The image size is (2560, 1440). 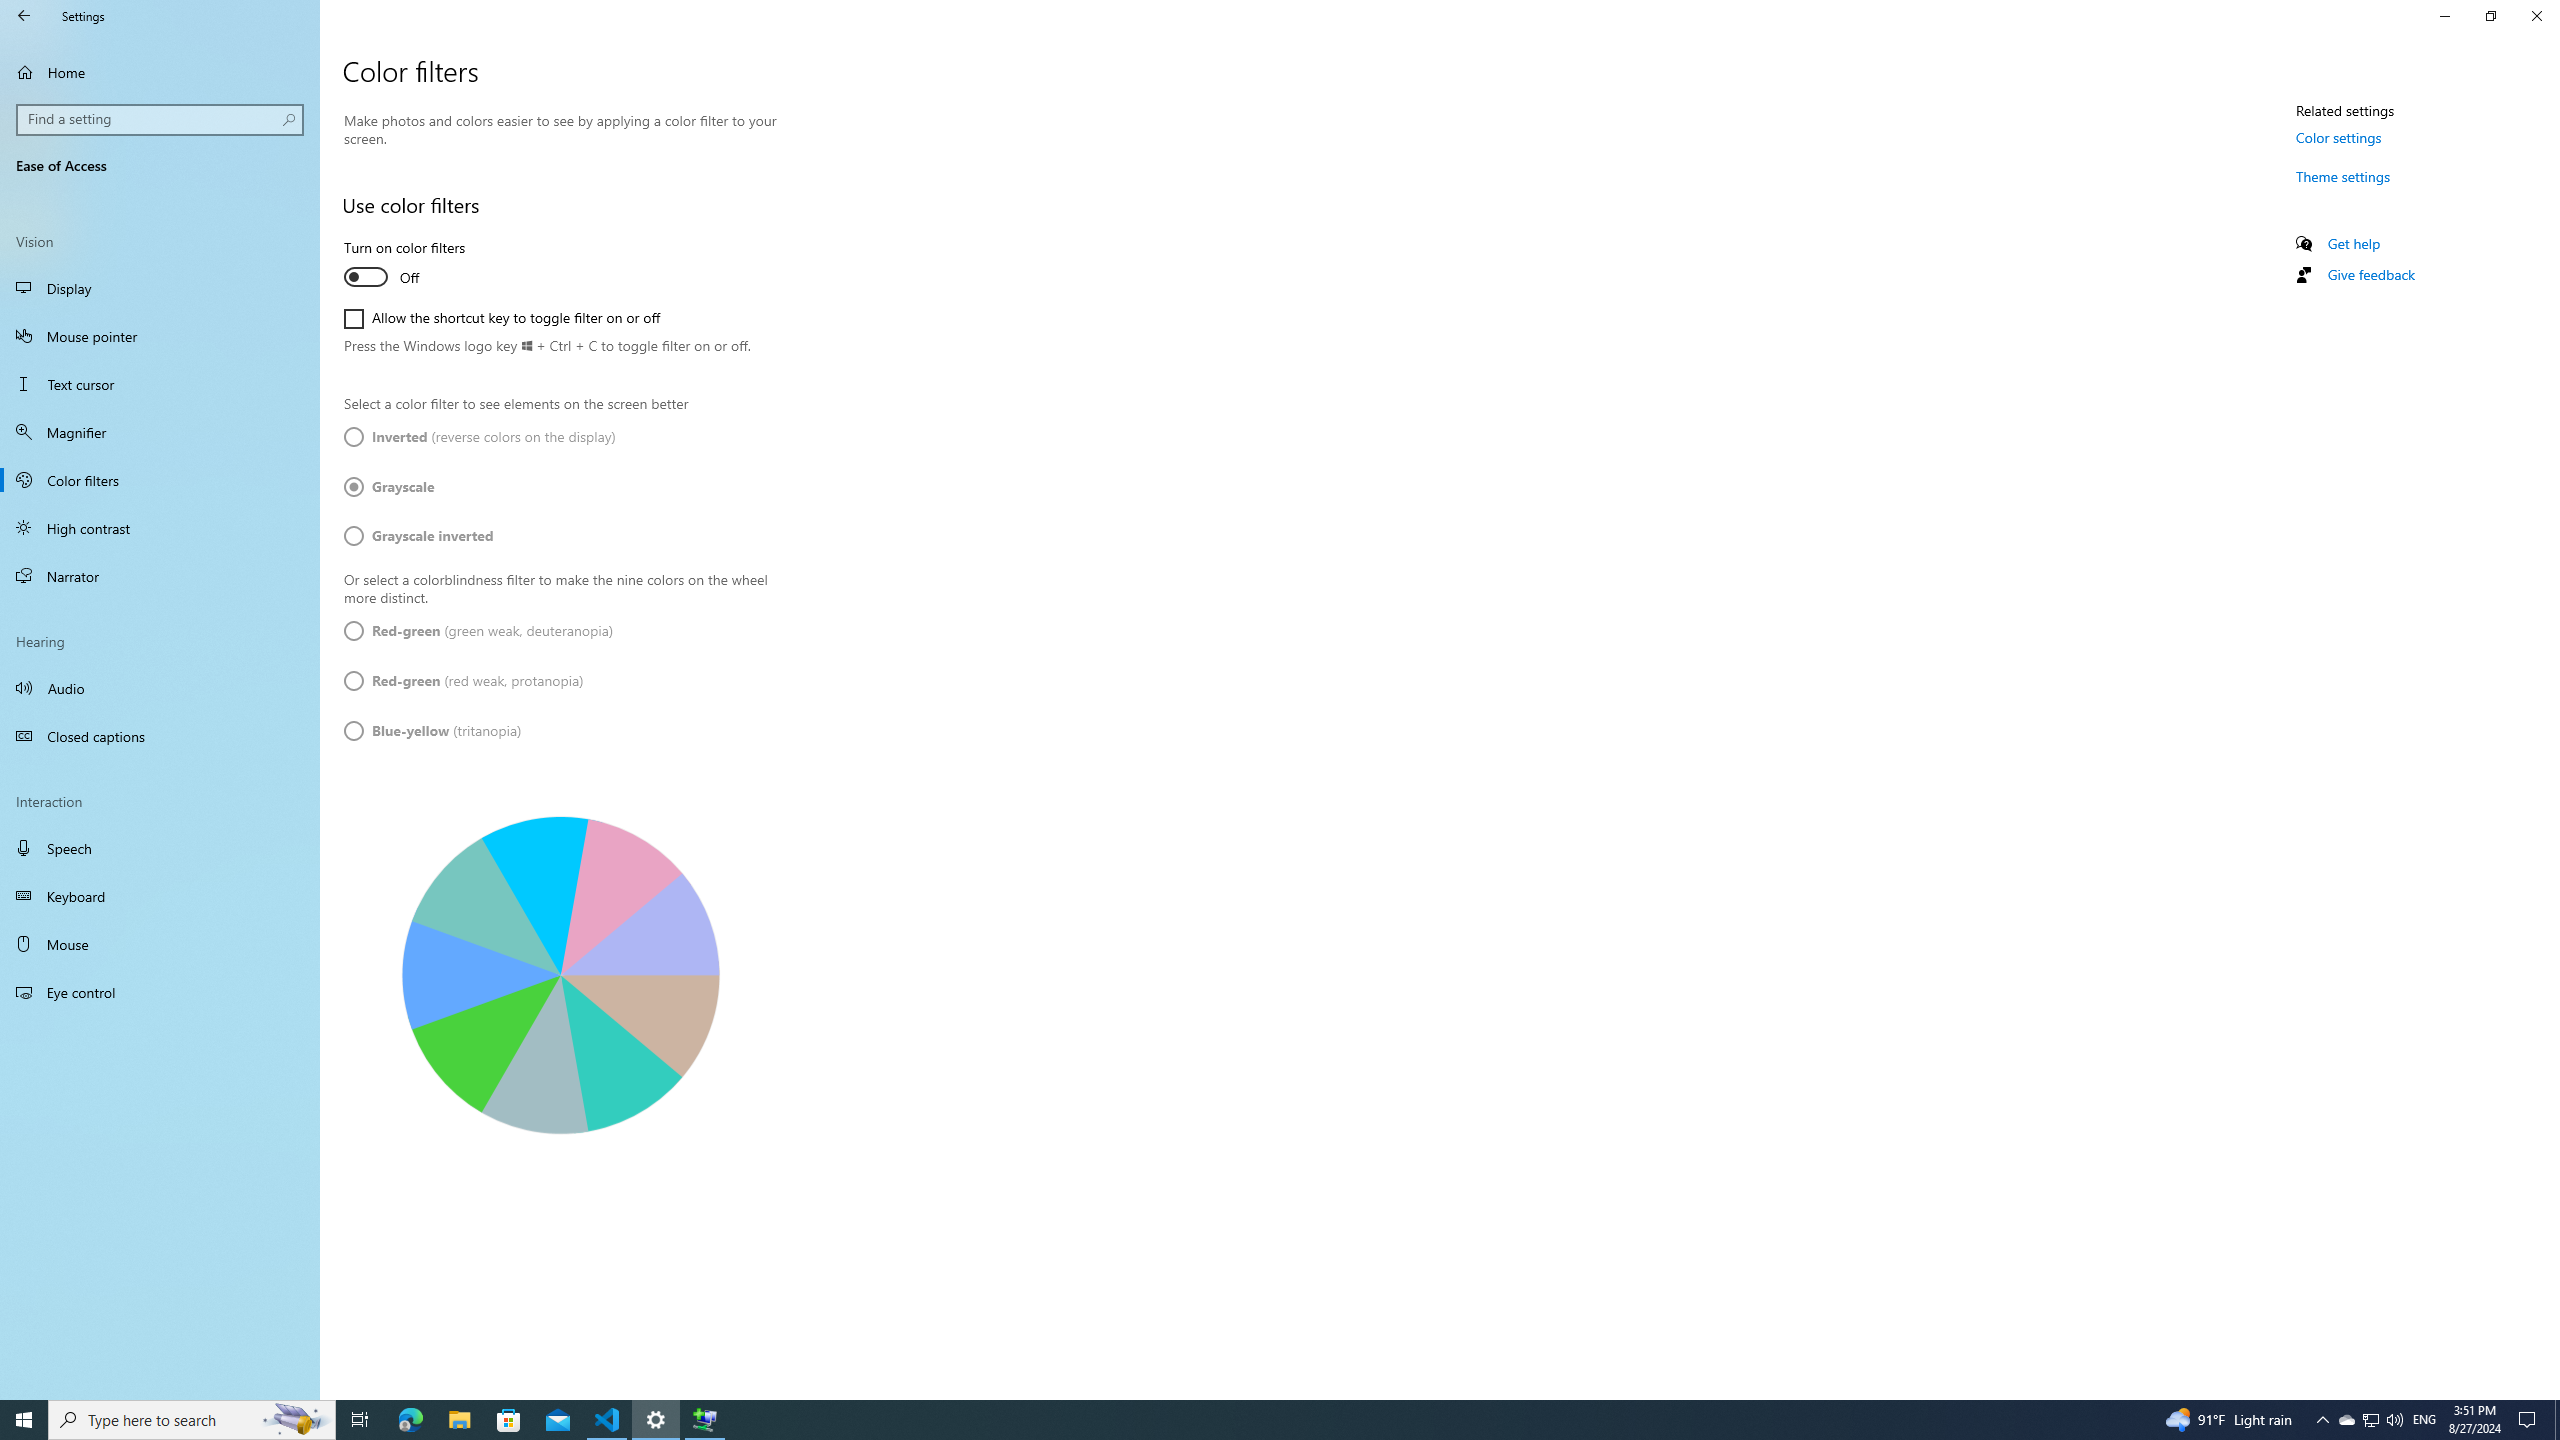 What do you see at coordinates (2338, 137) in the screenshot?
I see `Color settings` at bounding box center [2338, 137].